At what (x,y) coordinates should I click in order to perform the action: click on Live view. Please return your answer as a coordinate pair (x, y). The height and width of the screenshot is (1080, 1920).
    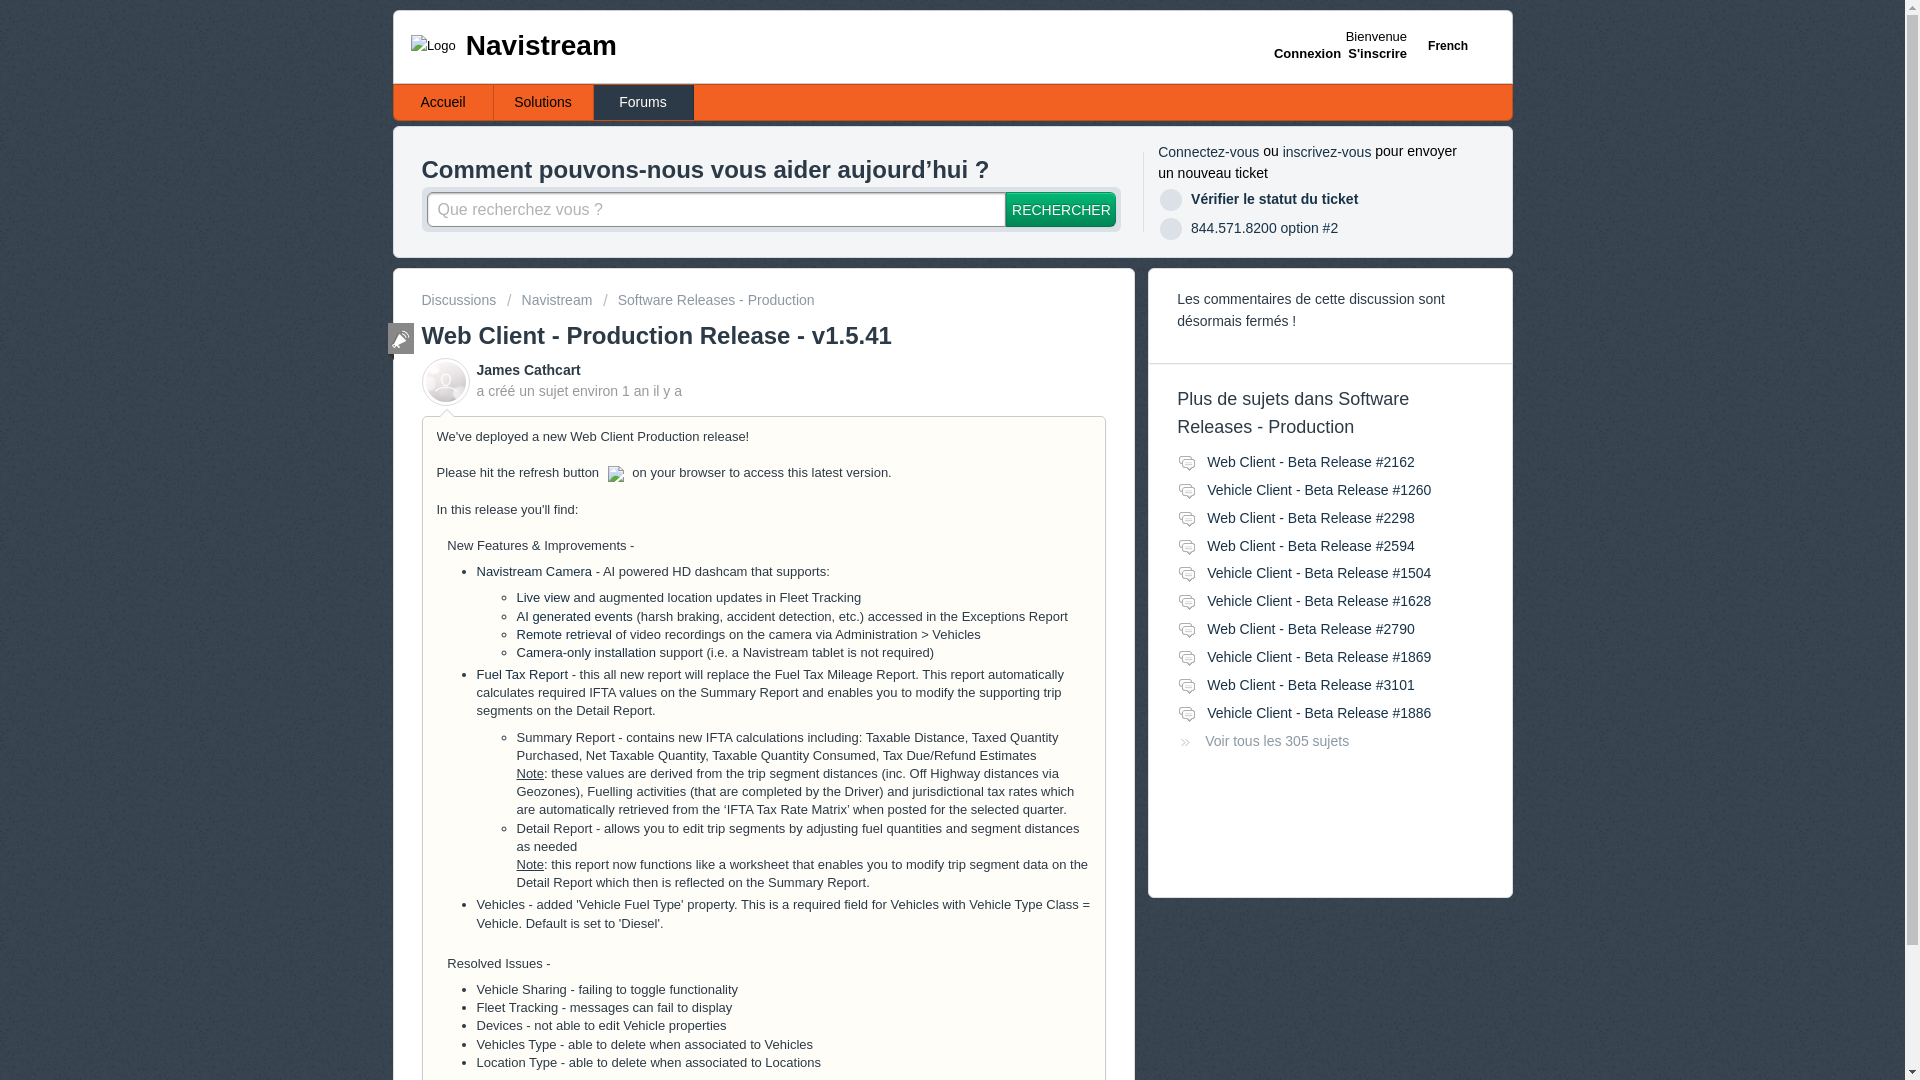
    Looking at the image, I should click on (542, 596).